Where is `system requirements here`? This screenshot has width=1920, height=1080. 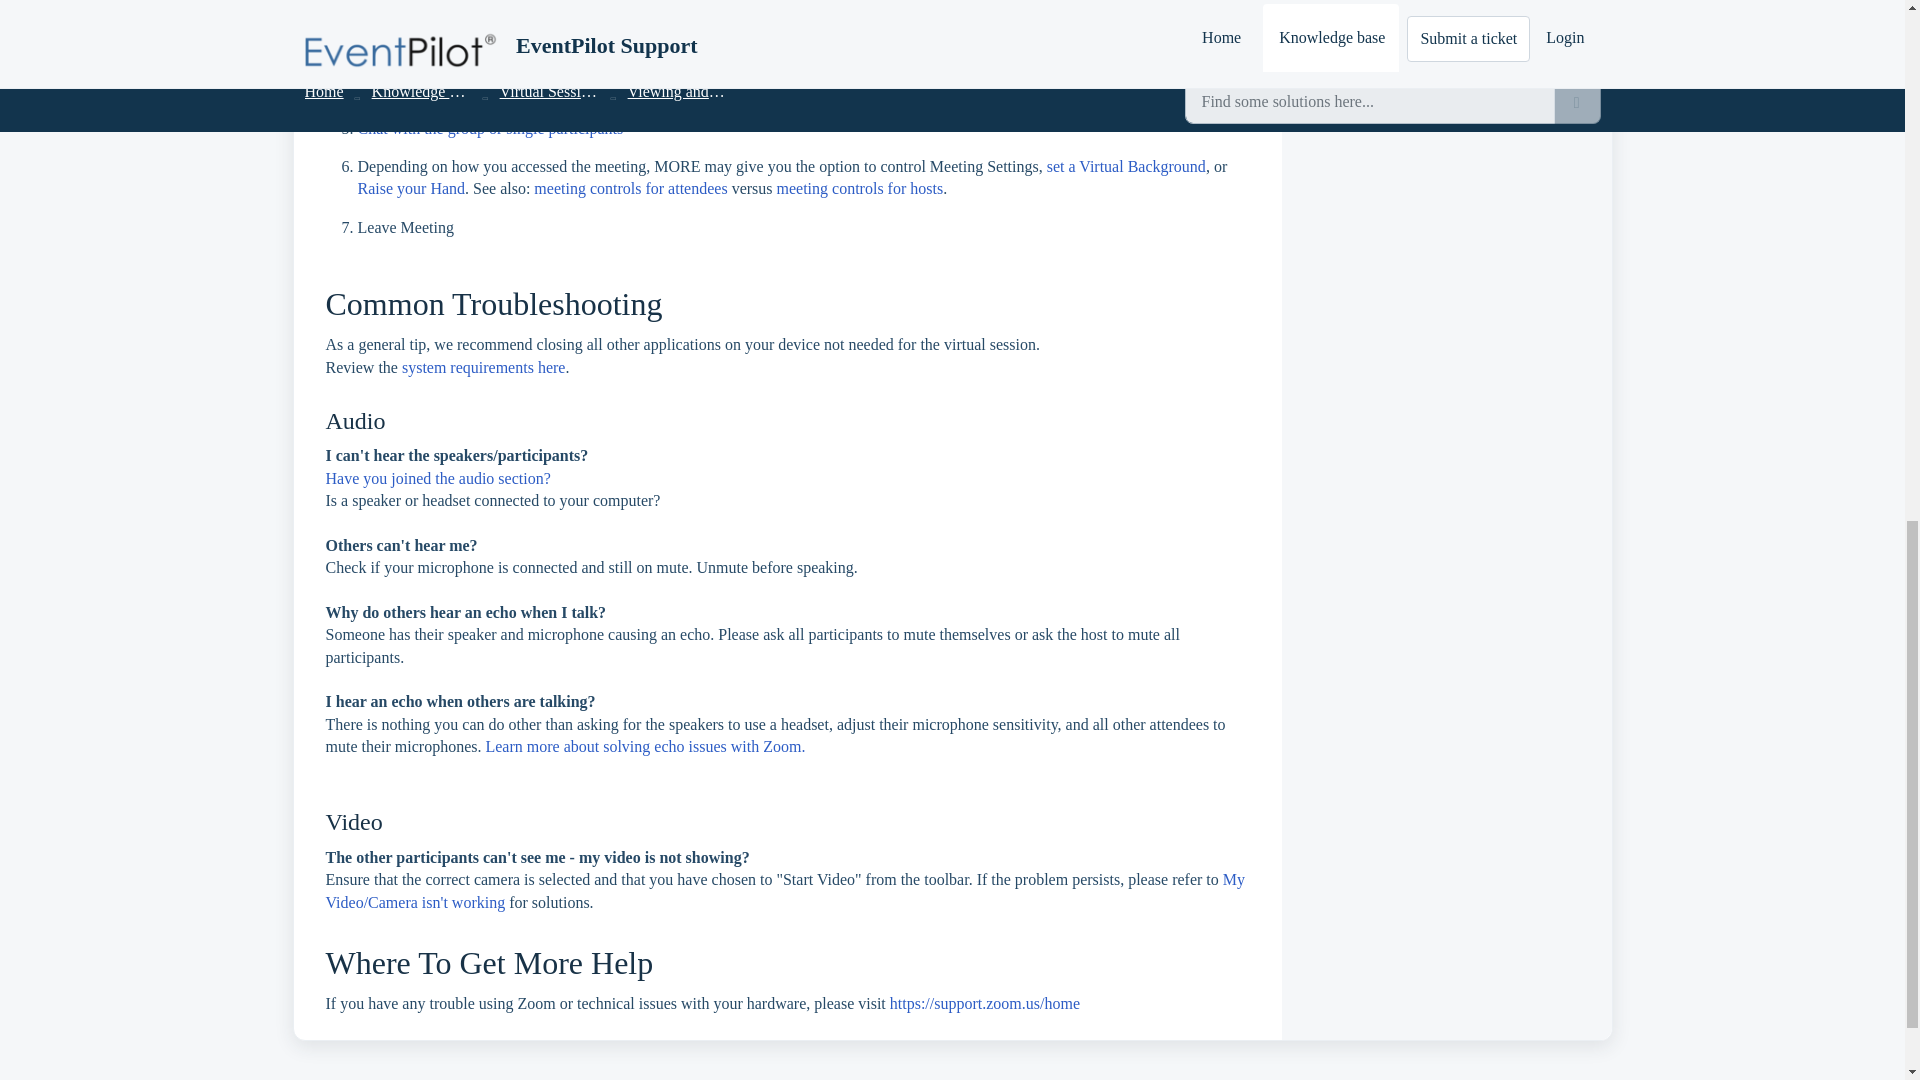 system requirements here is located at coordinates (484, 366).